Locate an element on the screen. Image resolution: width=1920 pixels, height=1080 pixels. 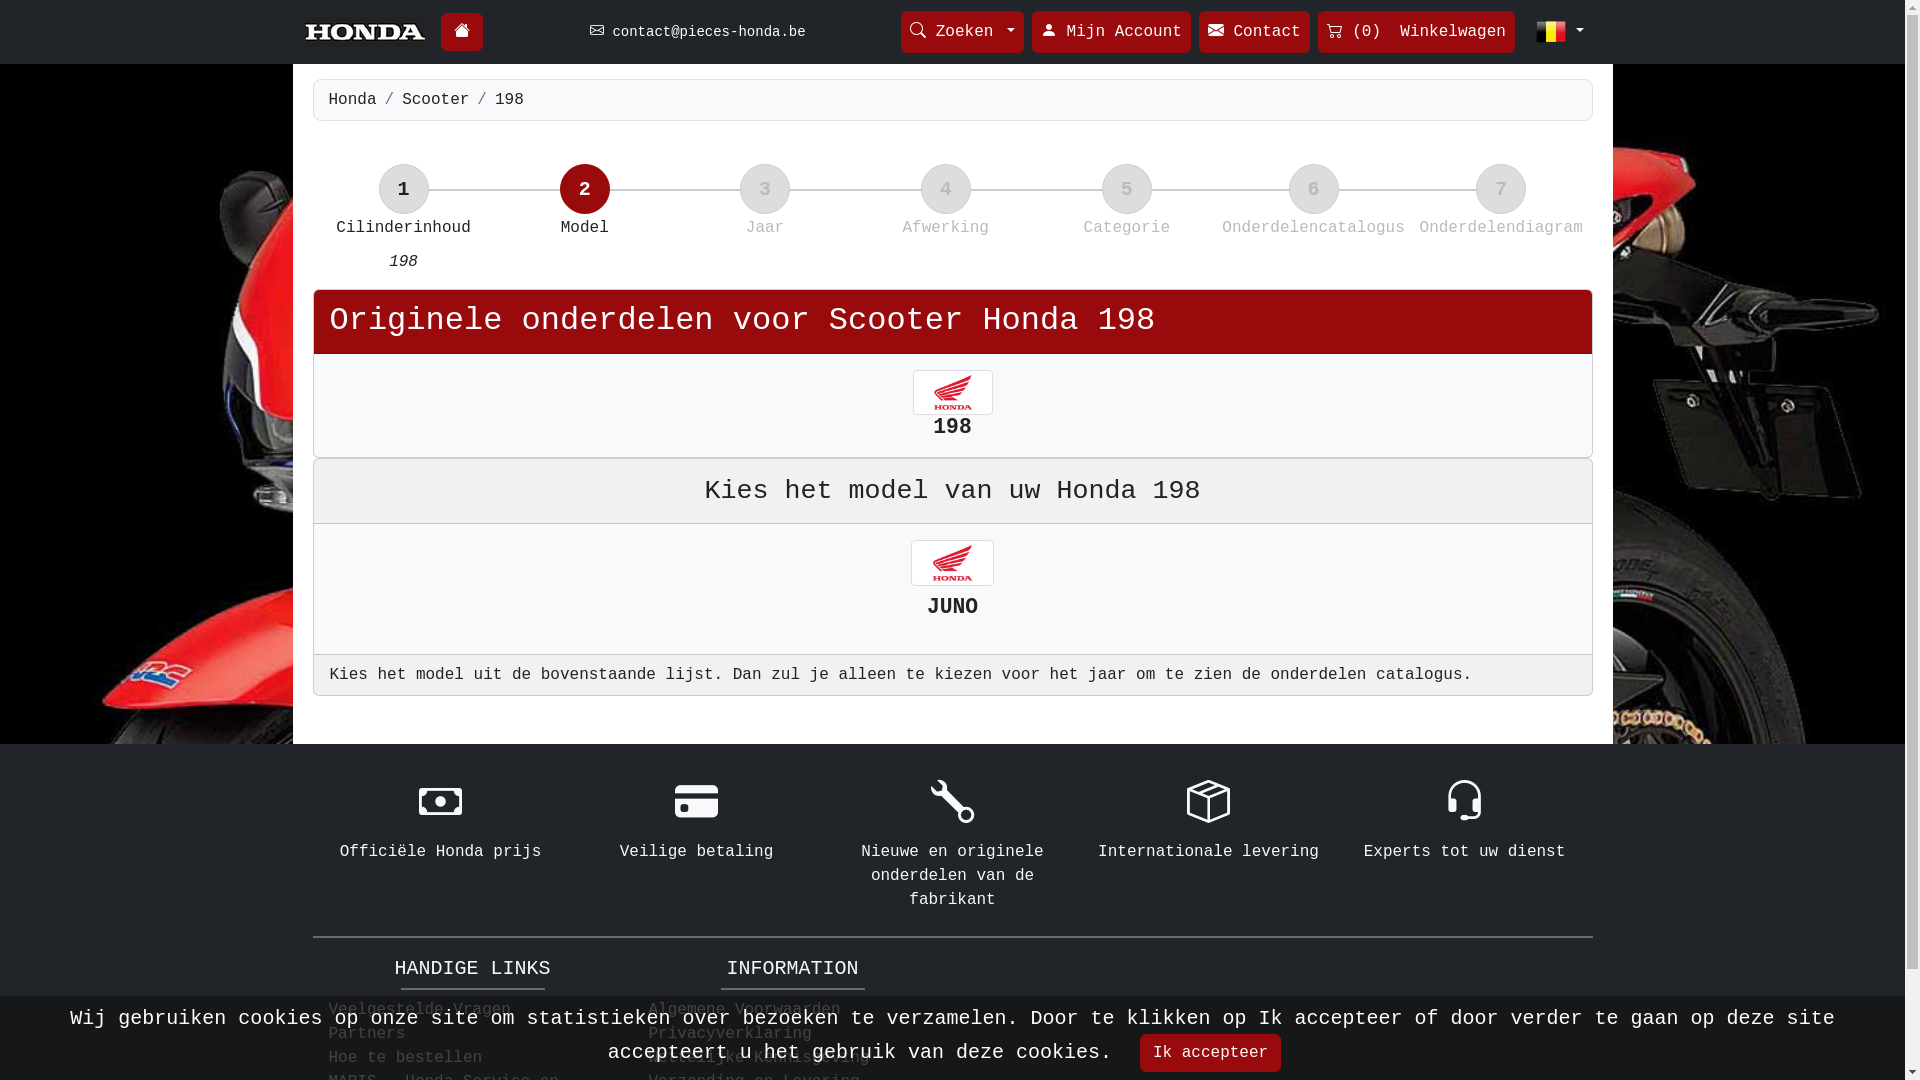
Veelgestelde Vragen is located at coordinates (419, 1010).